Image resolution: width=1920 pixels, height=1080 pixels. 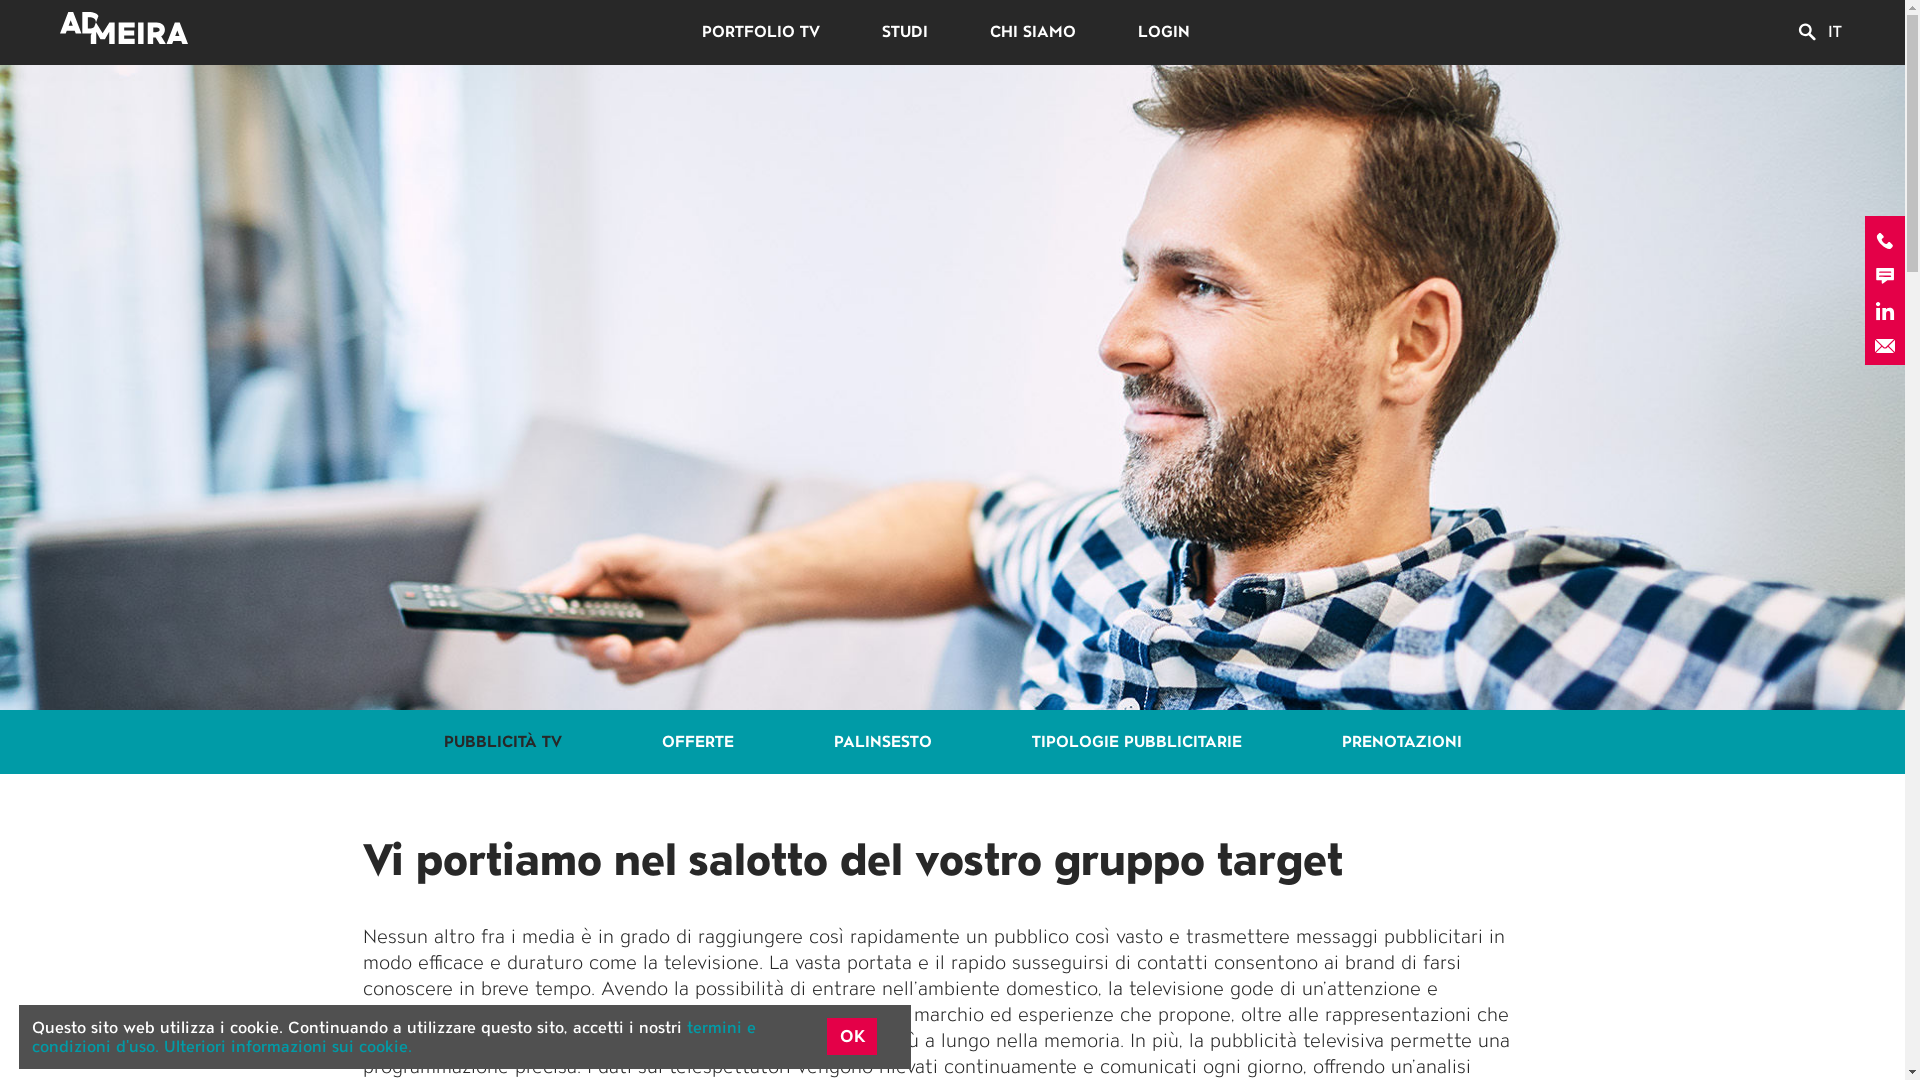 What do you see at coordinates (394, 1036) in the screenshot?
I see `termini e condizioni d'uso.` at bounding box center [394, 1036].